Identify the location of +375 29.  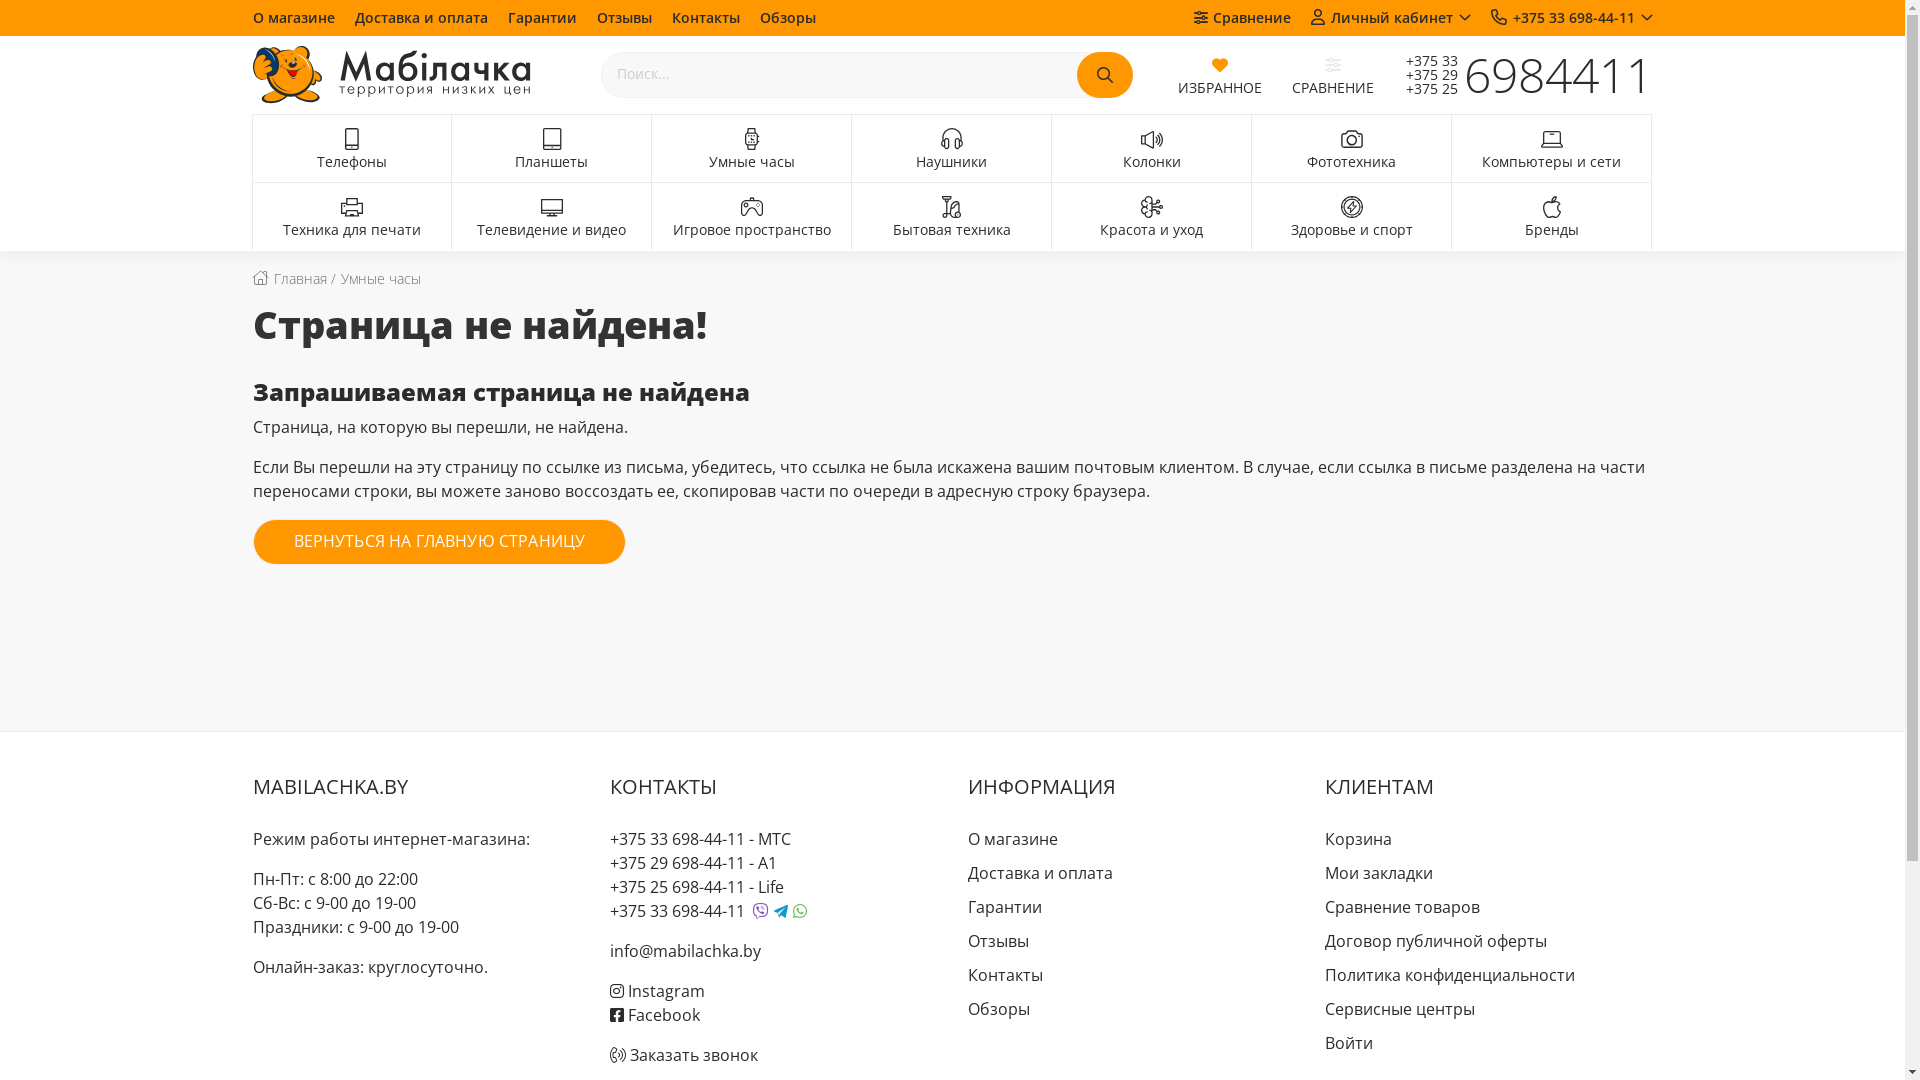
(1422, 75).